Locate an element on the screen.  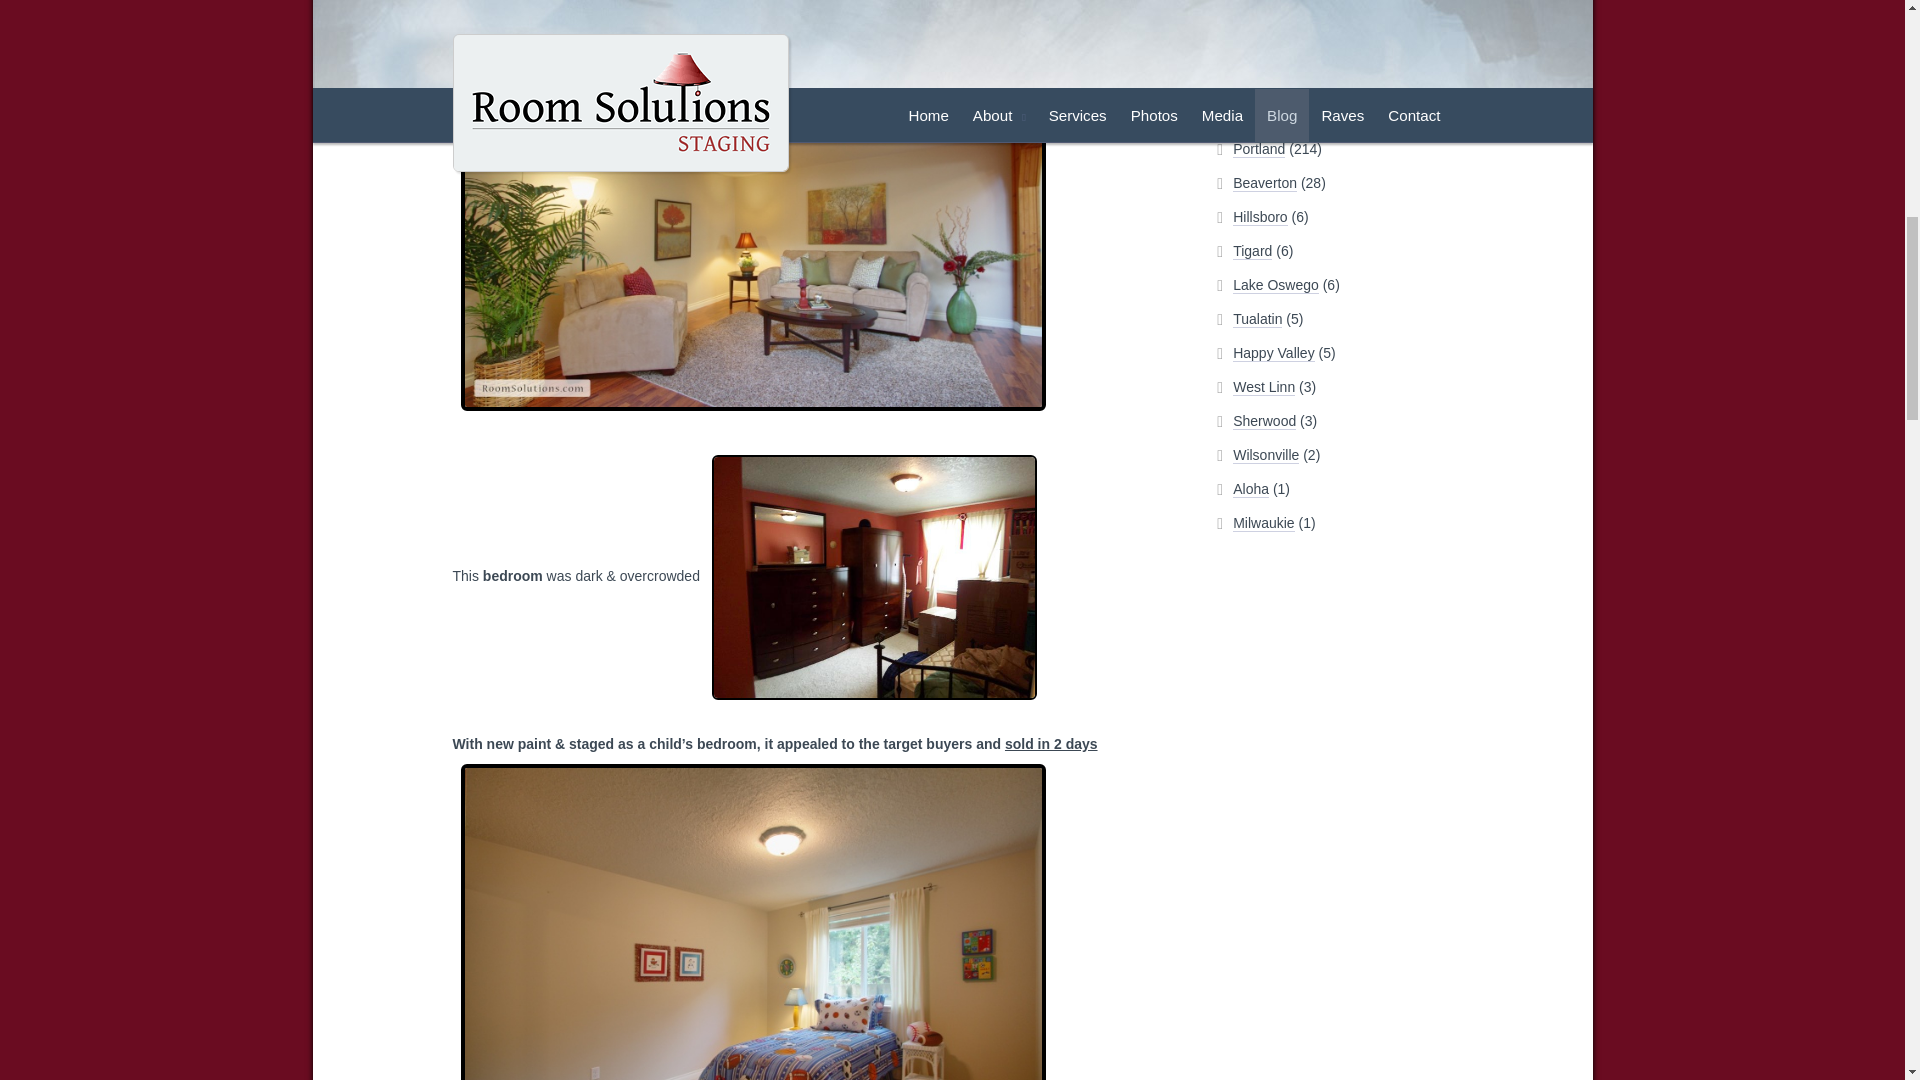
portland oregon home staging experts is located at coordinates (874, 576).